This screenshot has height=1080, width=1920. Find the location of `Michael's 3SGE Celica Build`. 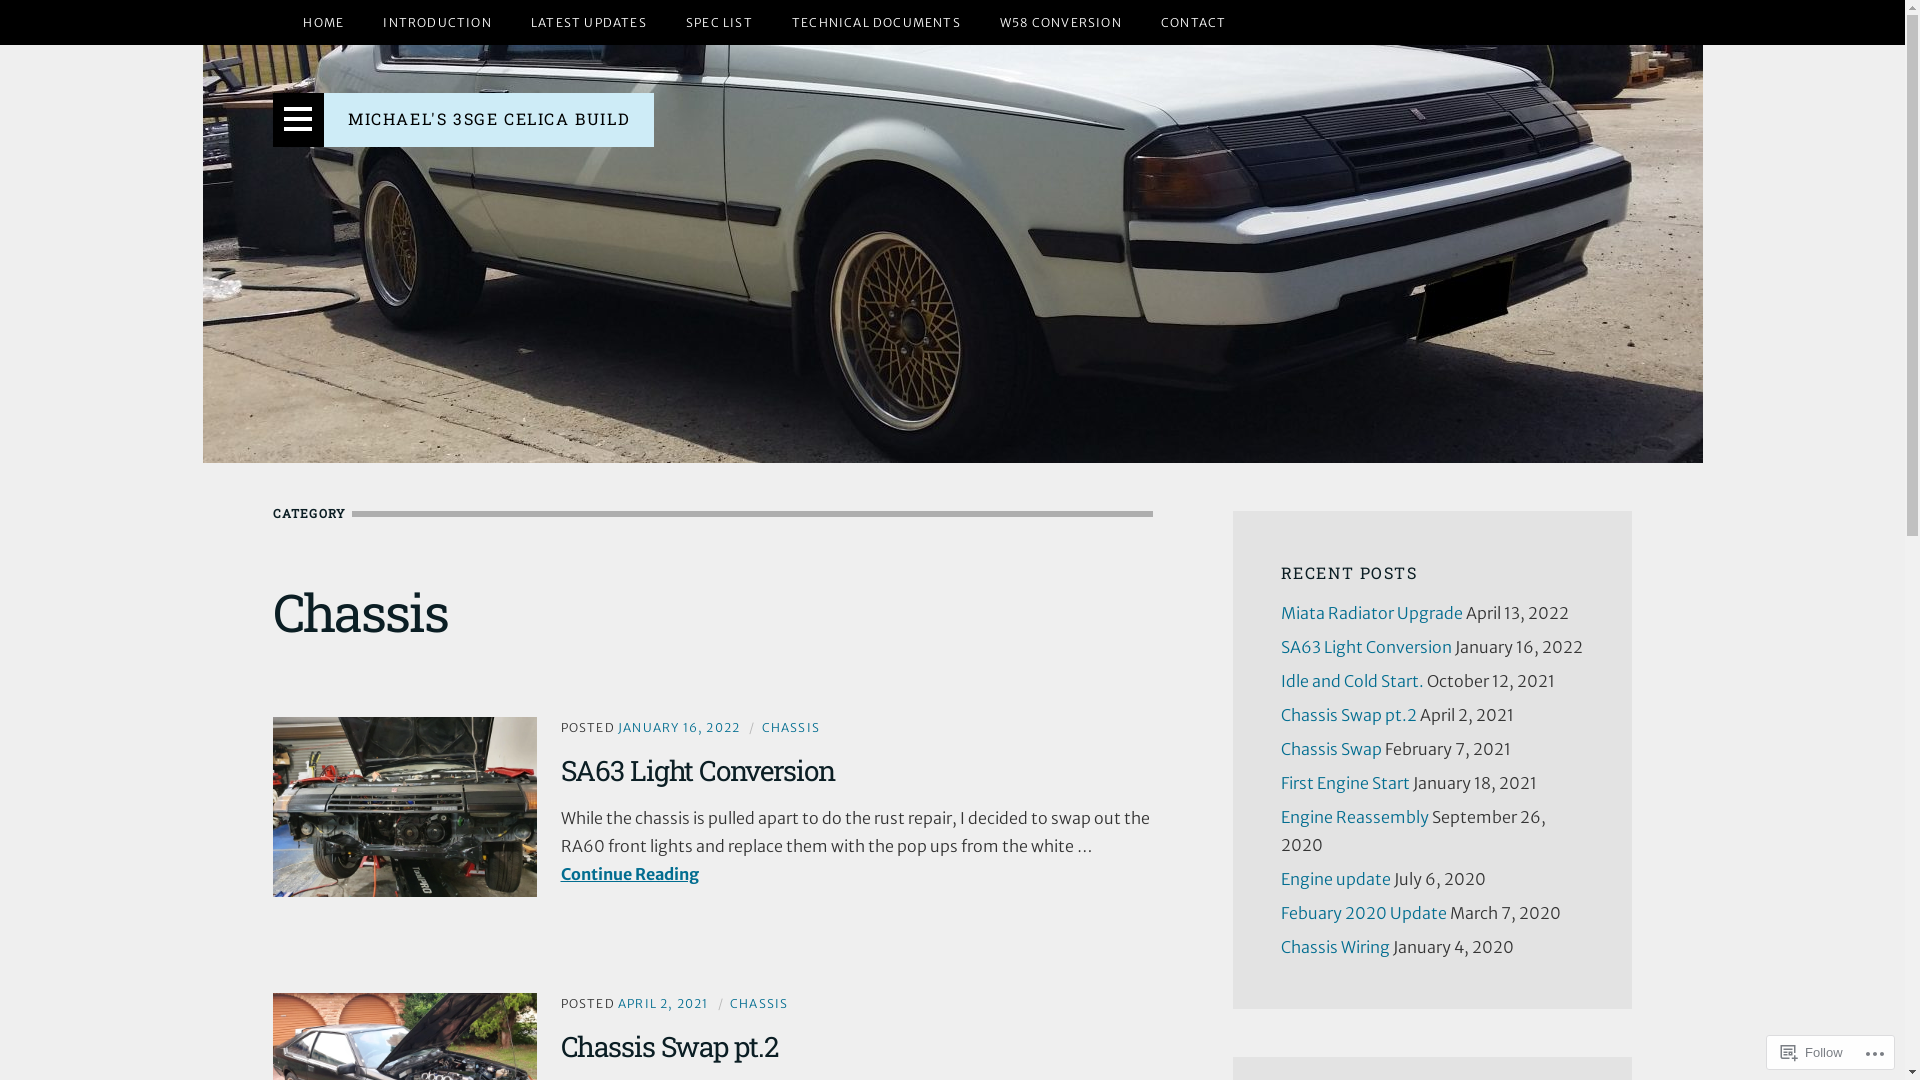

Michael's 3SGE Celica Build is located at coordinates (952, 254).